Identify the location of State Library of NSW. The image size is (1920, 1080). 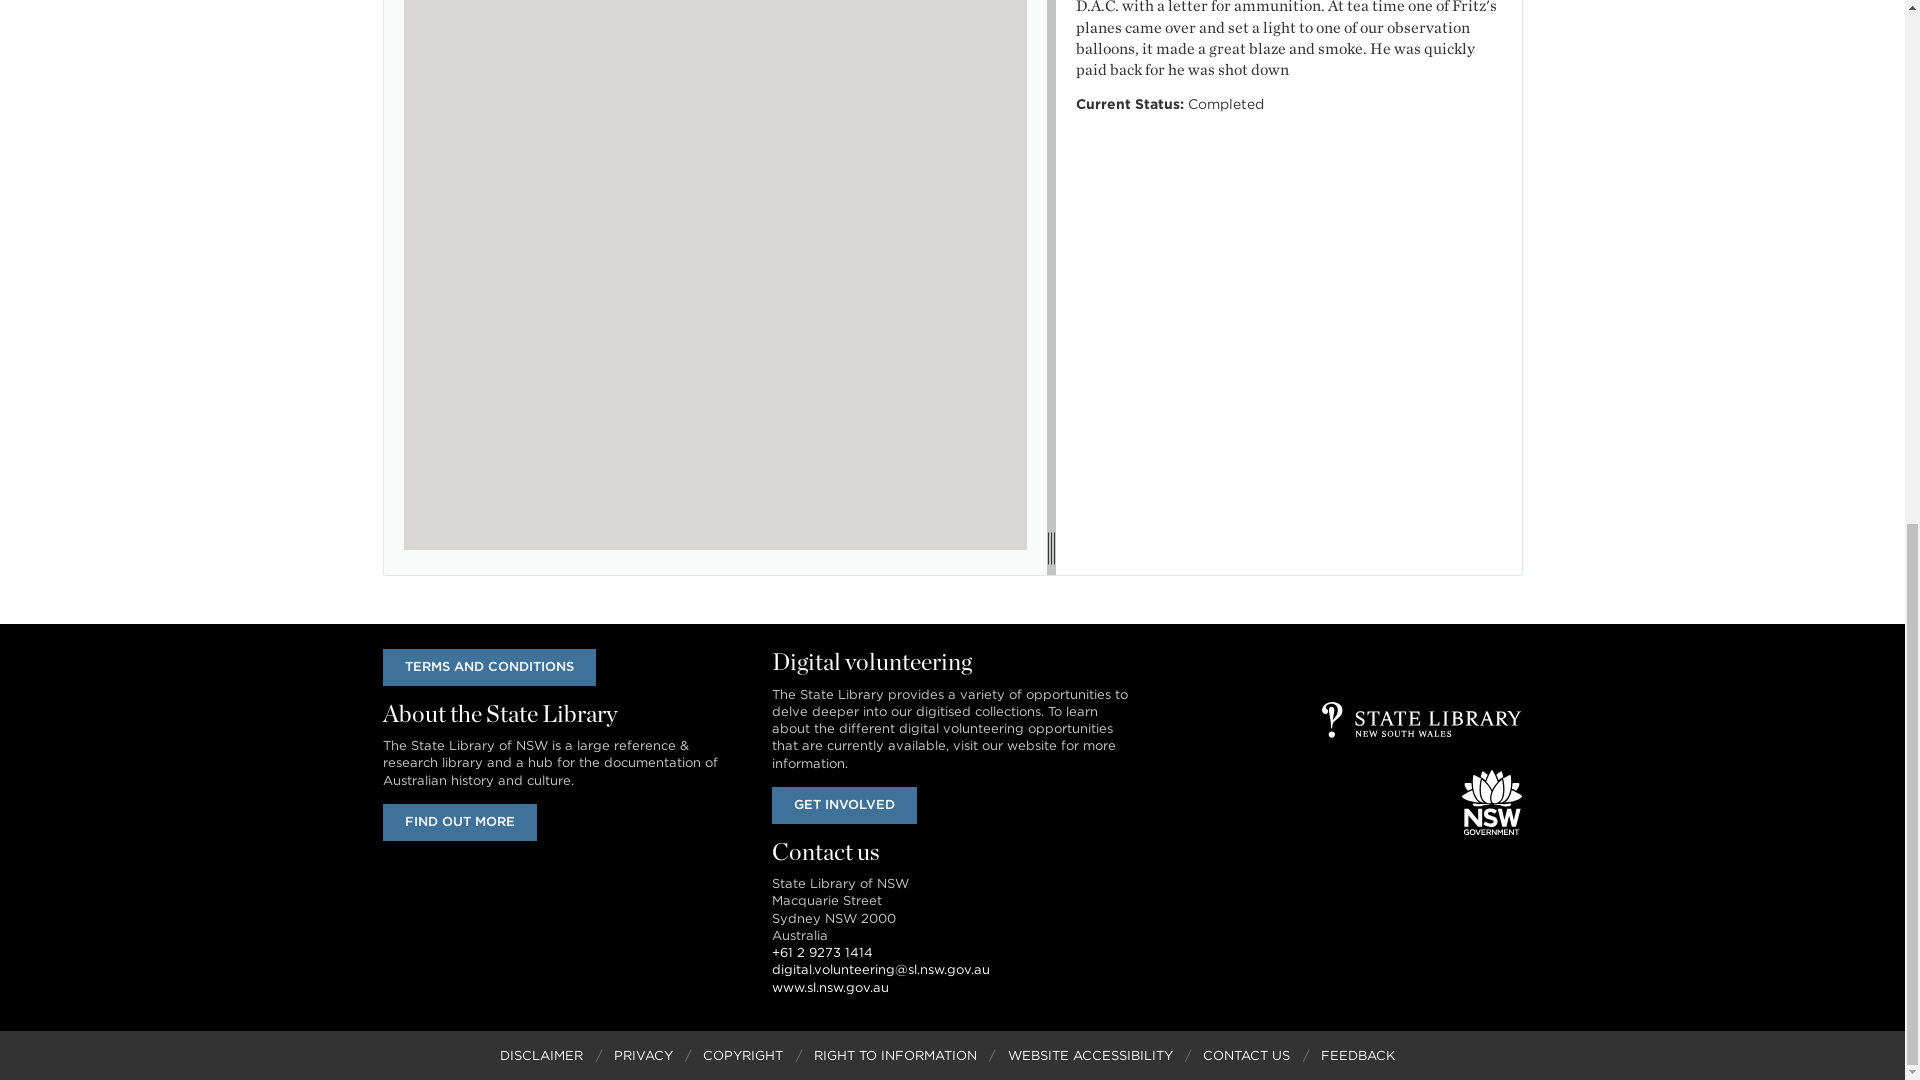
(1422, 720).